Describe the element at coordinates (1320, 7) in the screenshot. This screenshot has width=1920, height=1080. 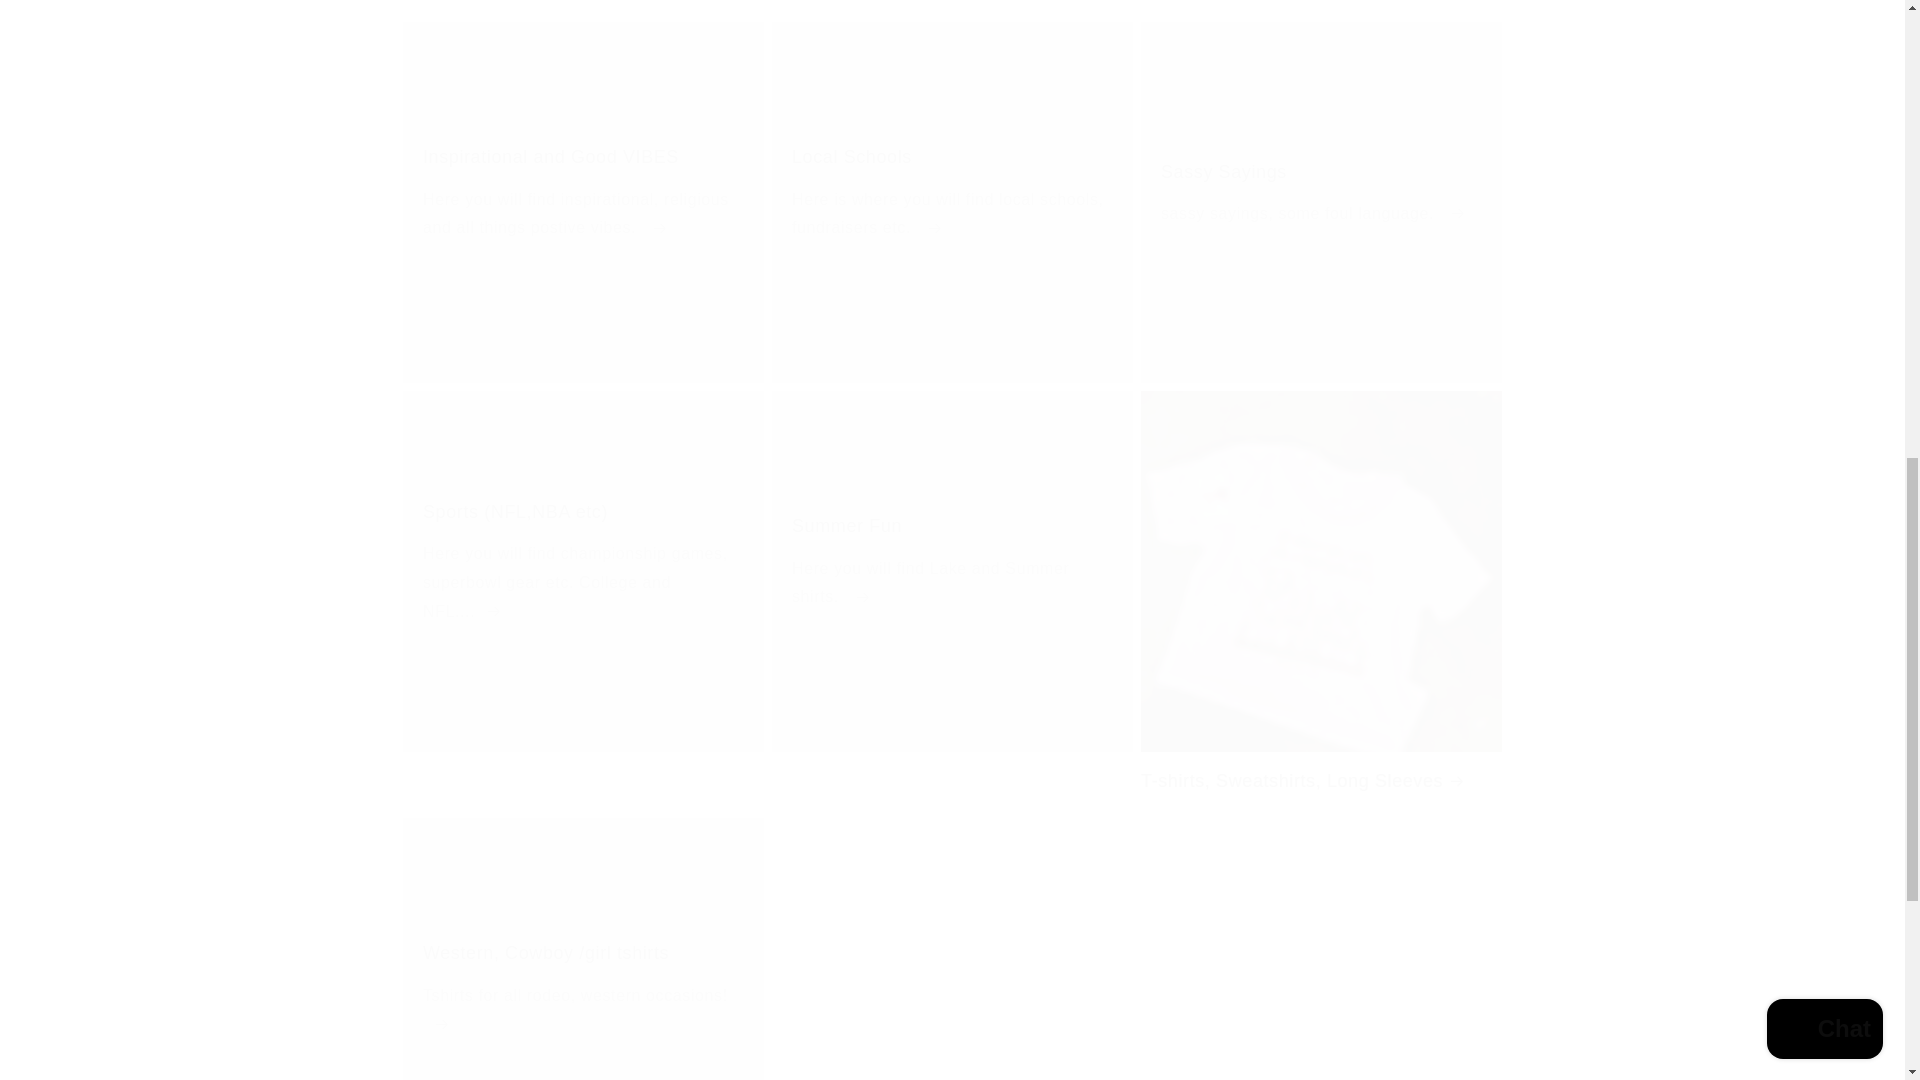
I see `T-shirts, Sweatshirts, Long Sleeves` at that location.